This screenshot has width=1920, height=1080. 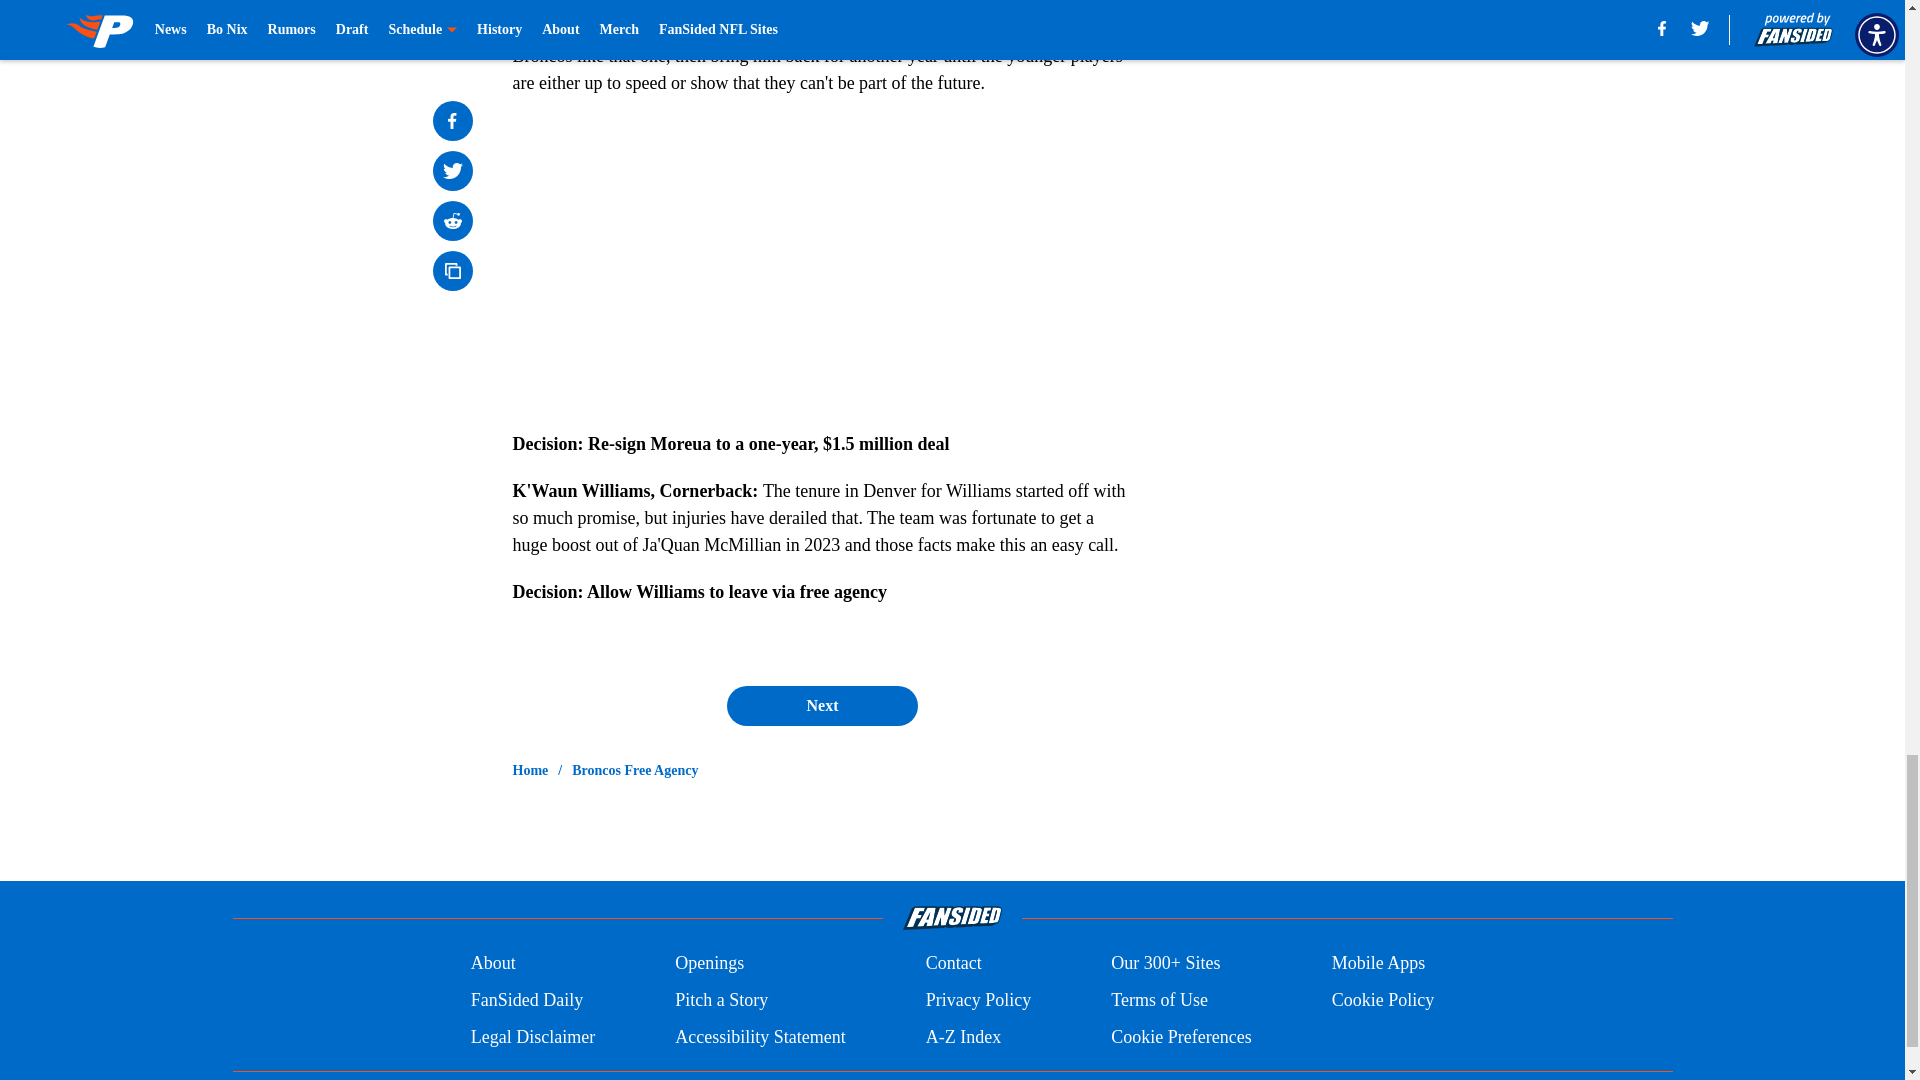 What do you see at coordinates (635, 770) in the screenshot?
I see `Broncos Free Agency` at bounding box center [635, 770].